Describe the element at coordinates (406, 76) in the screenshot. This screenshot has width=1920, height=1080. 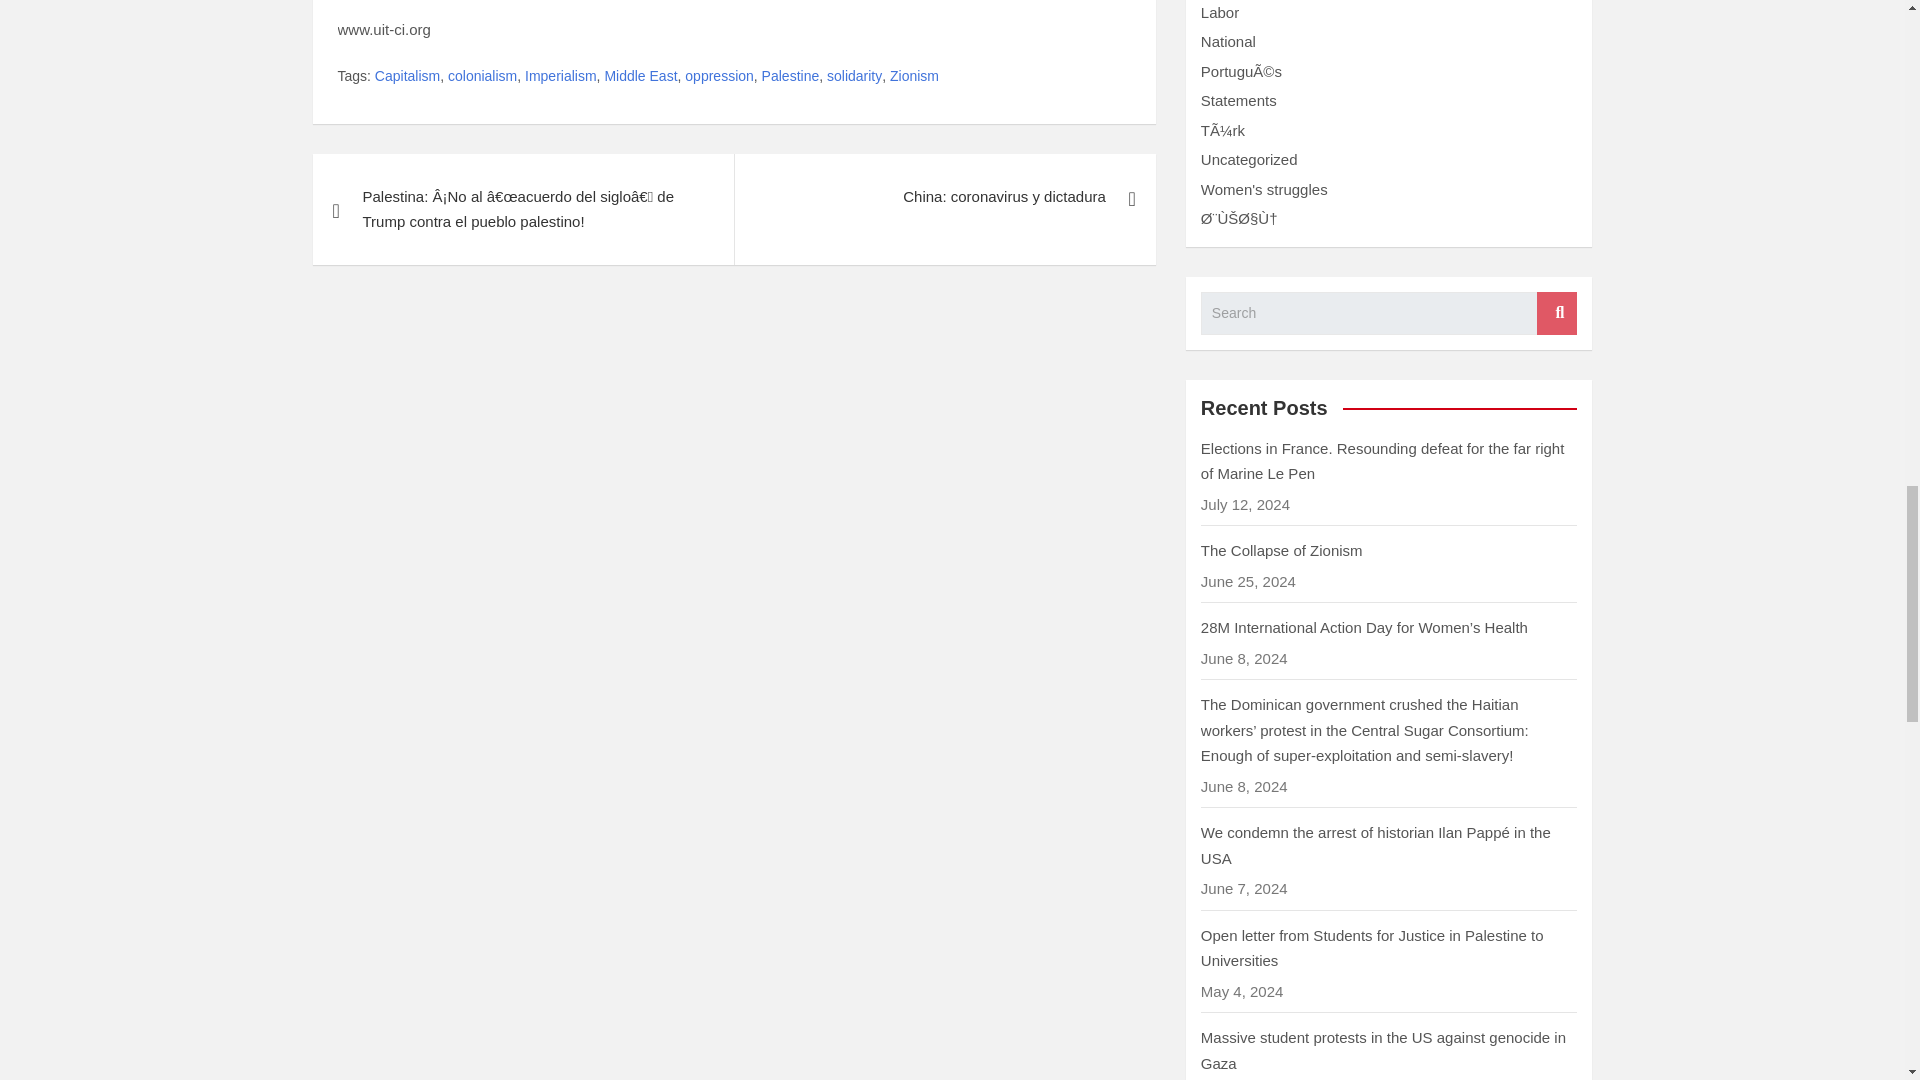
I see `Capitalism` at that location.